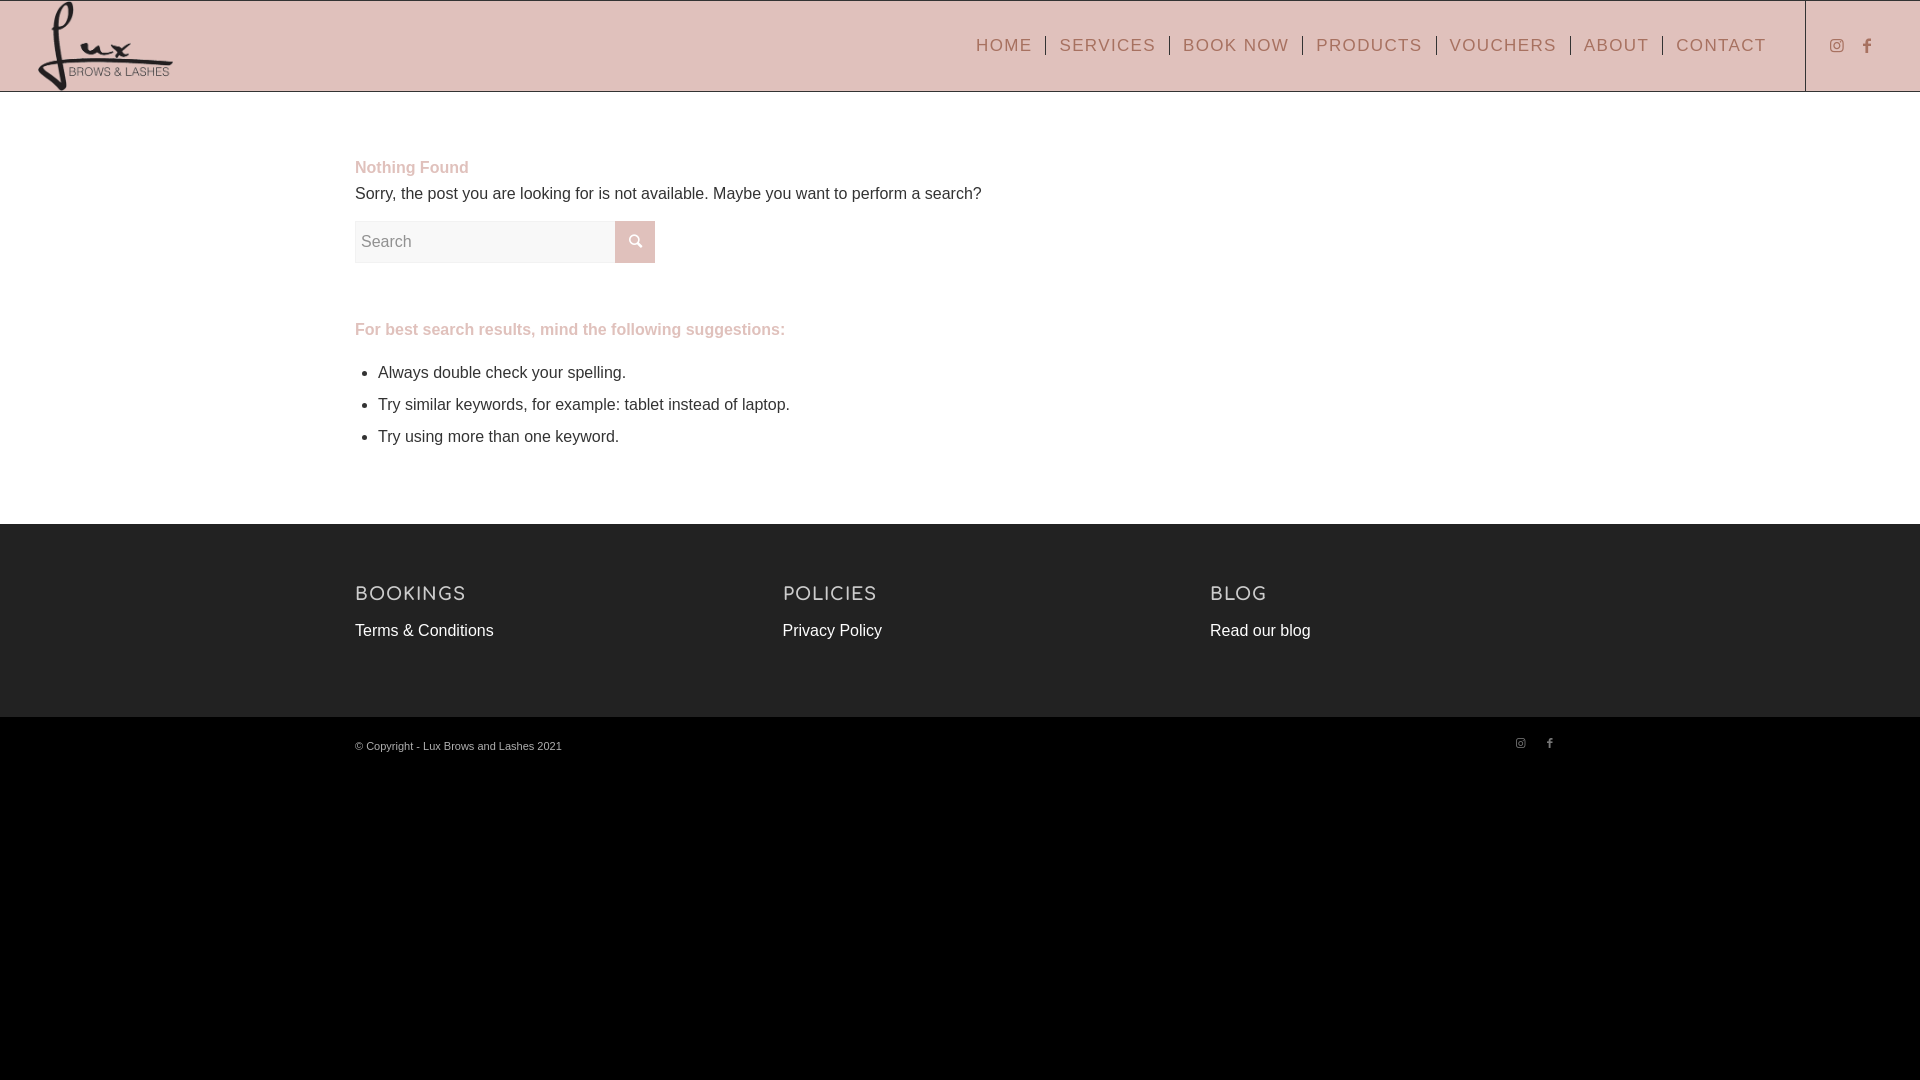  What do you see at coordinates (1550, 743) in the screenshot?
I see `Facebook` at bounding box center [1550, 743].